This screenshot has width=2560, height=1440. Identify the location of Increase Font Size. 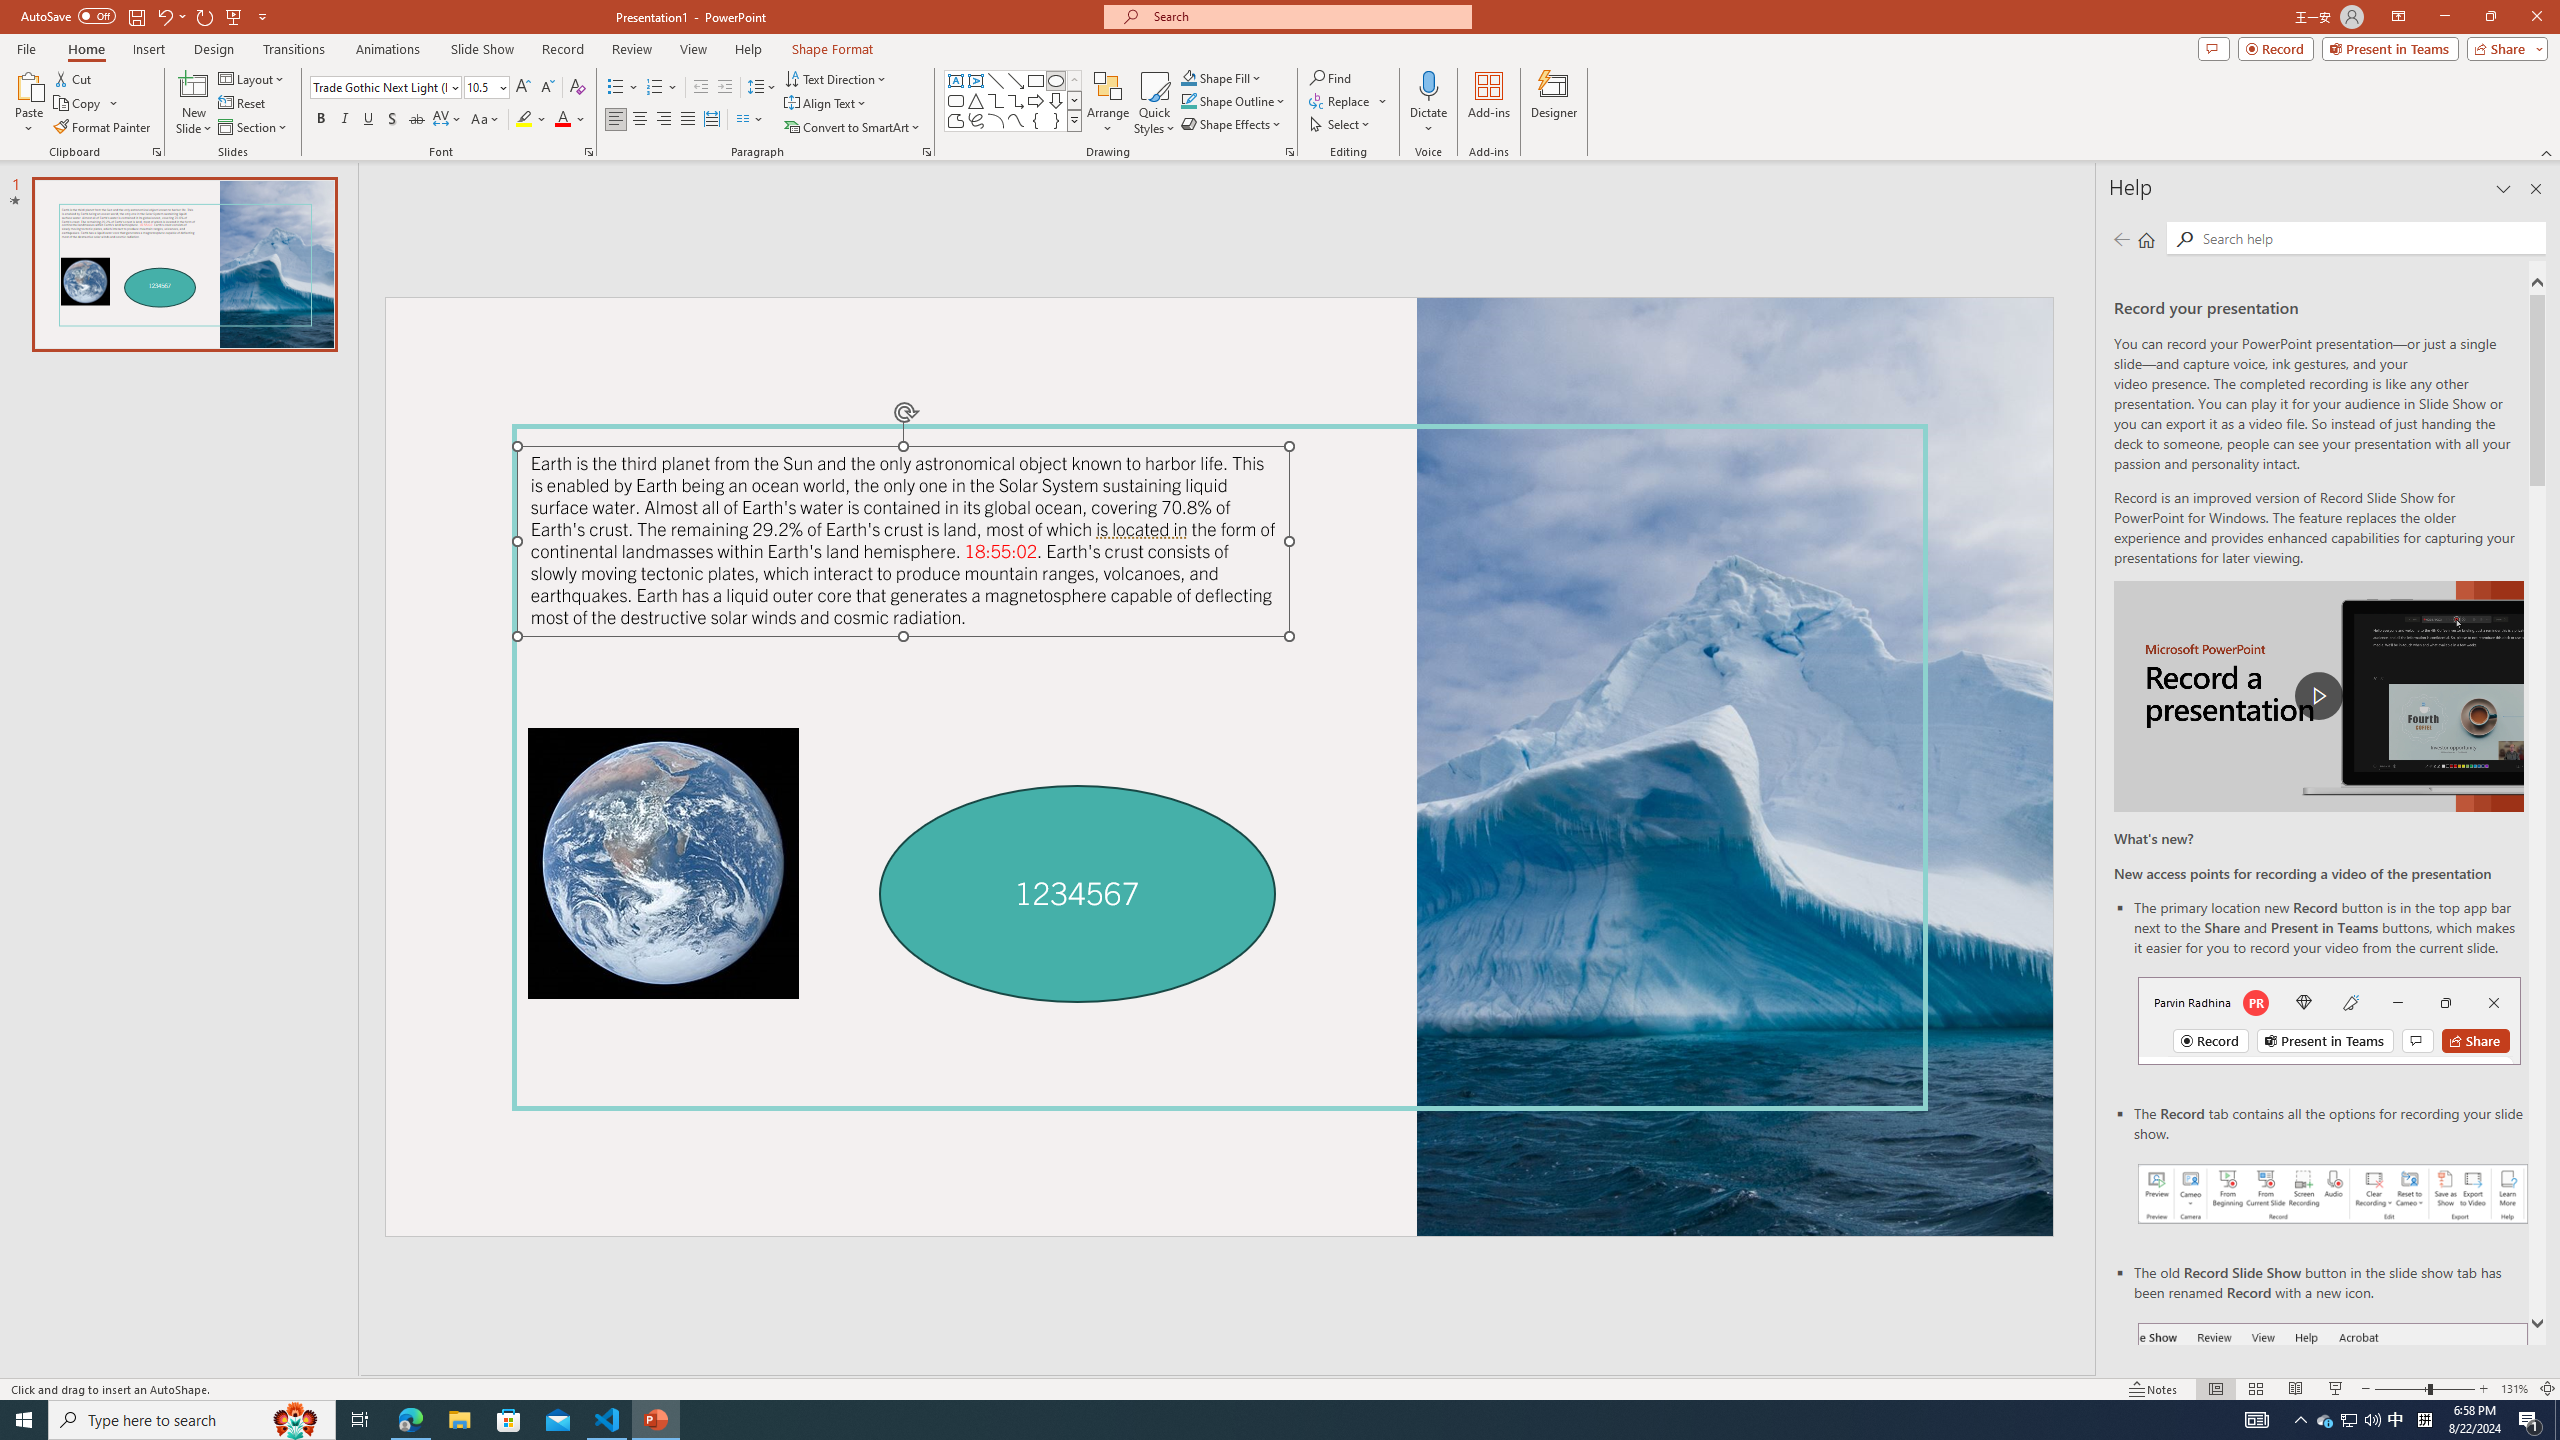
(524, 88).